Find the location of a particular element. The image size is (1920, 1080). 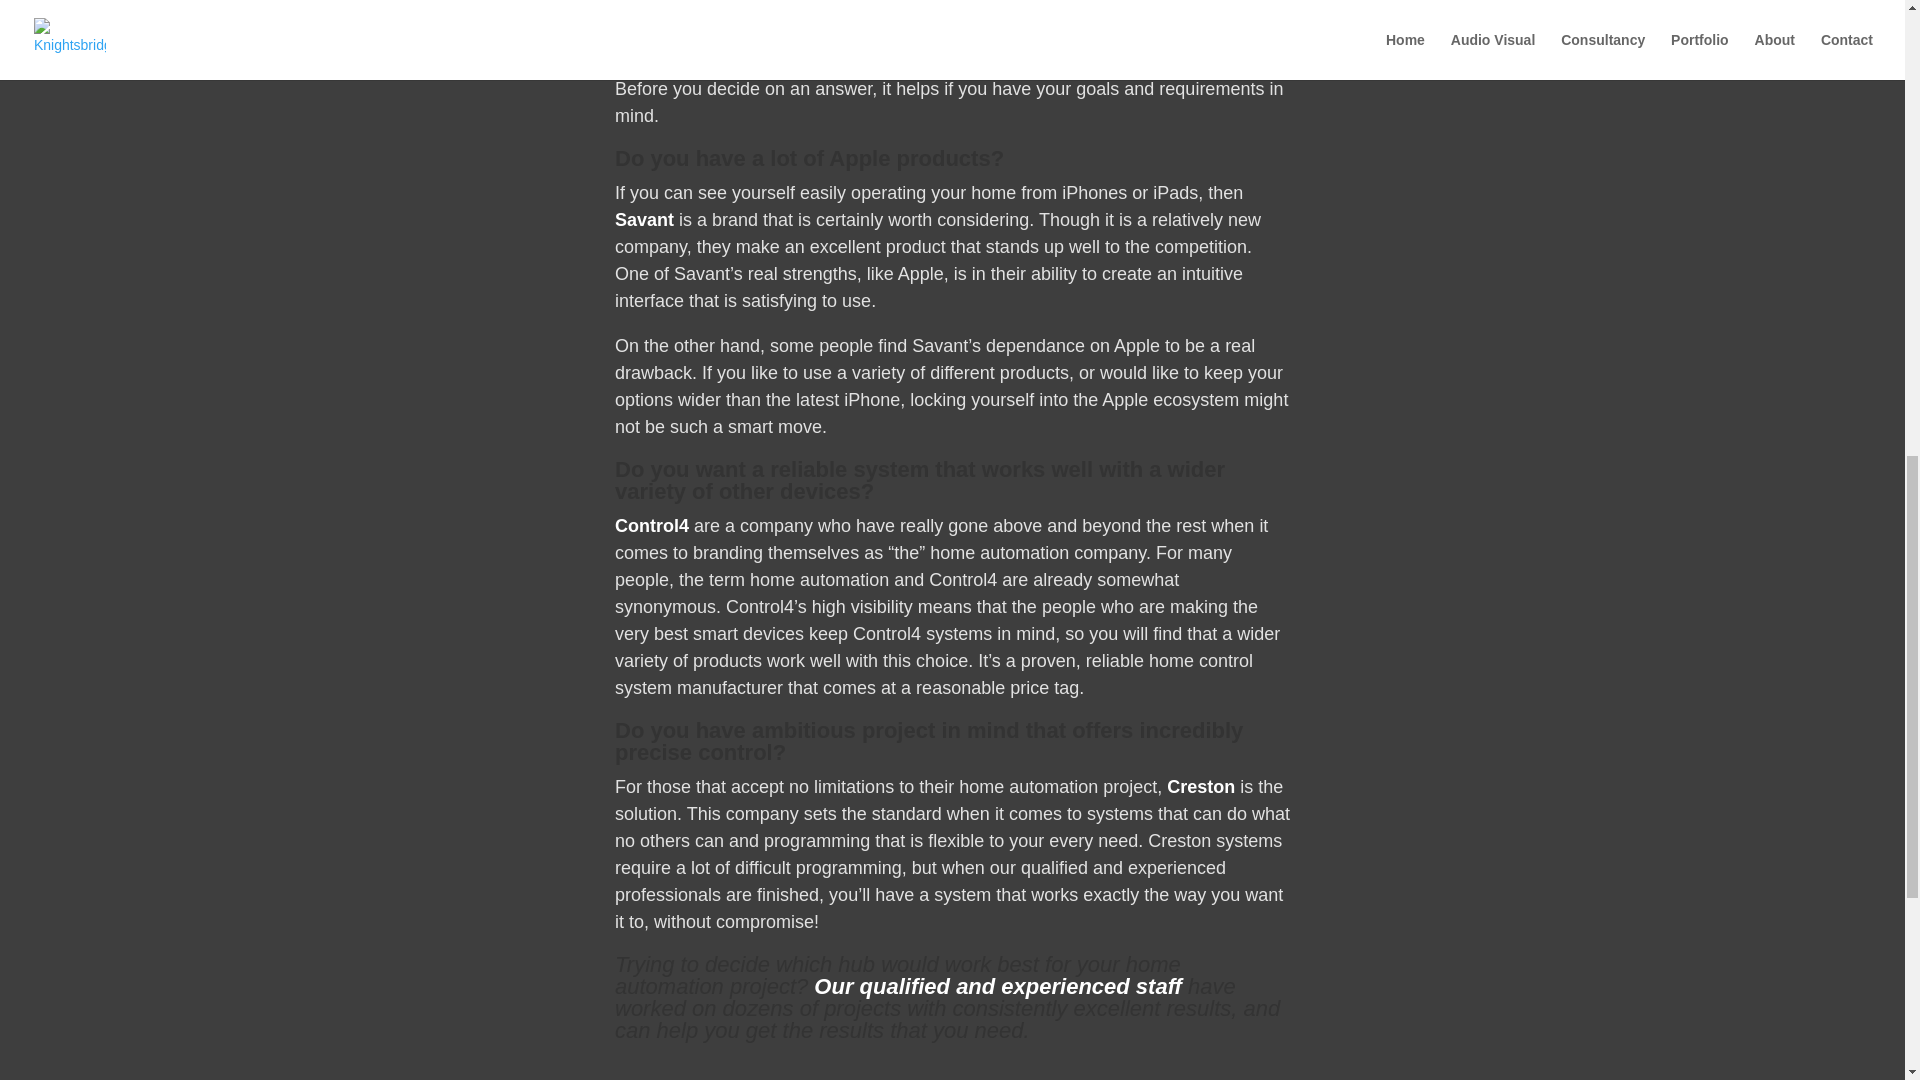

Savant is located at coordinates (644, 220).